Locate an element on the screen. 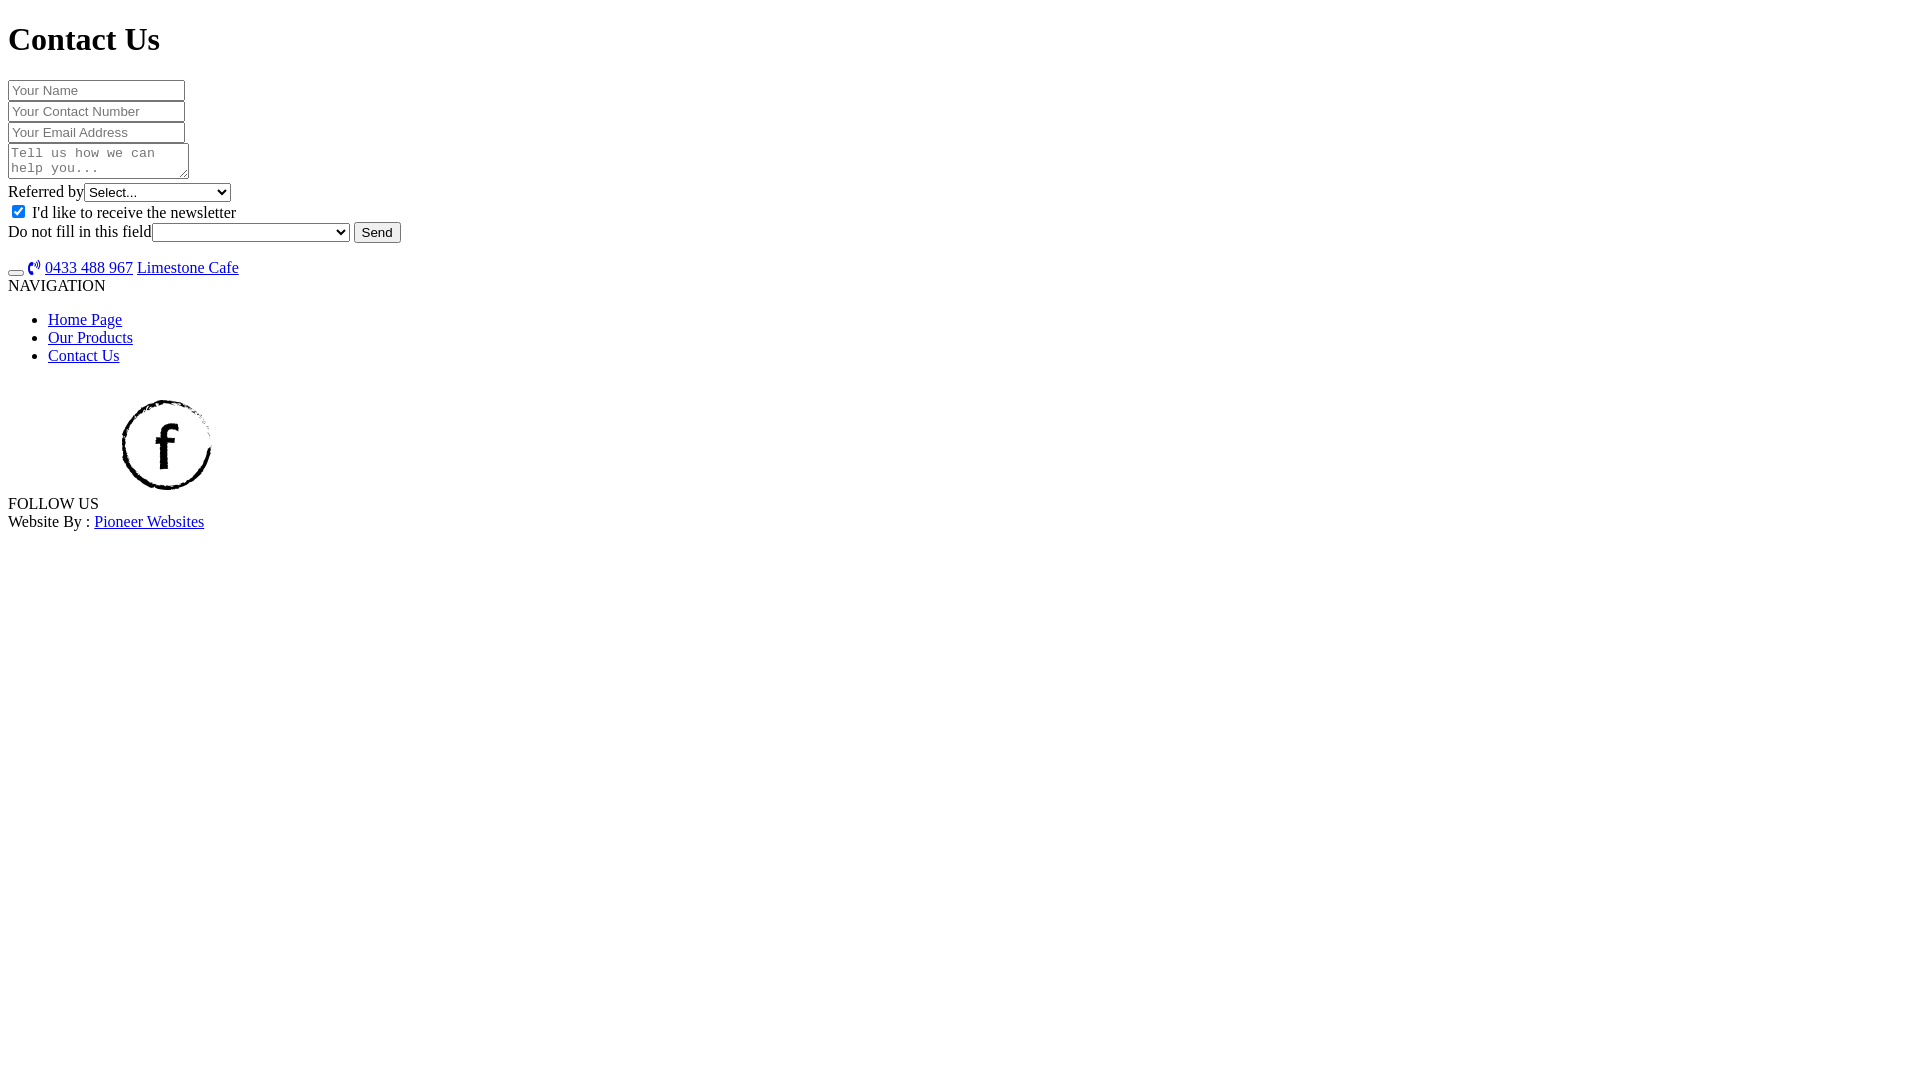 The image size is (1920, 1080). Send is located at coordinates (378, 232).